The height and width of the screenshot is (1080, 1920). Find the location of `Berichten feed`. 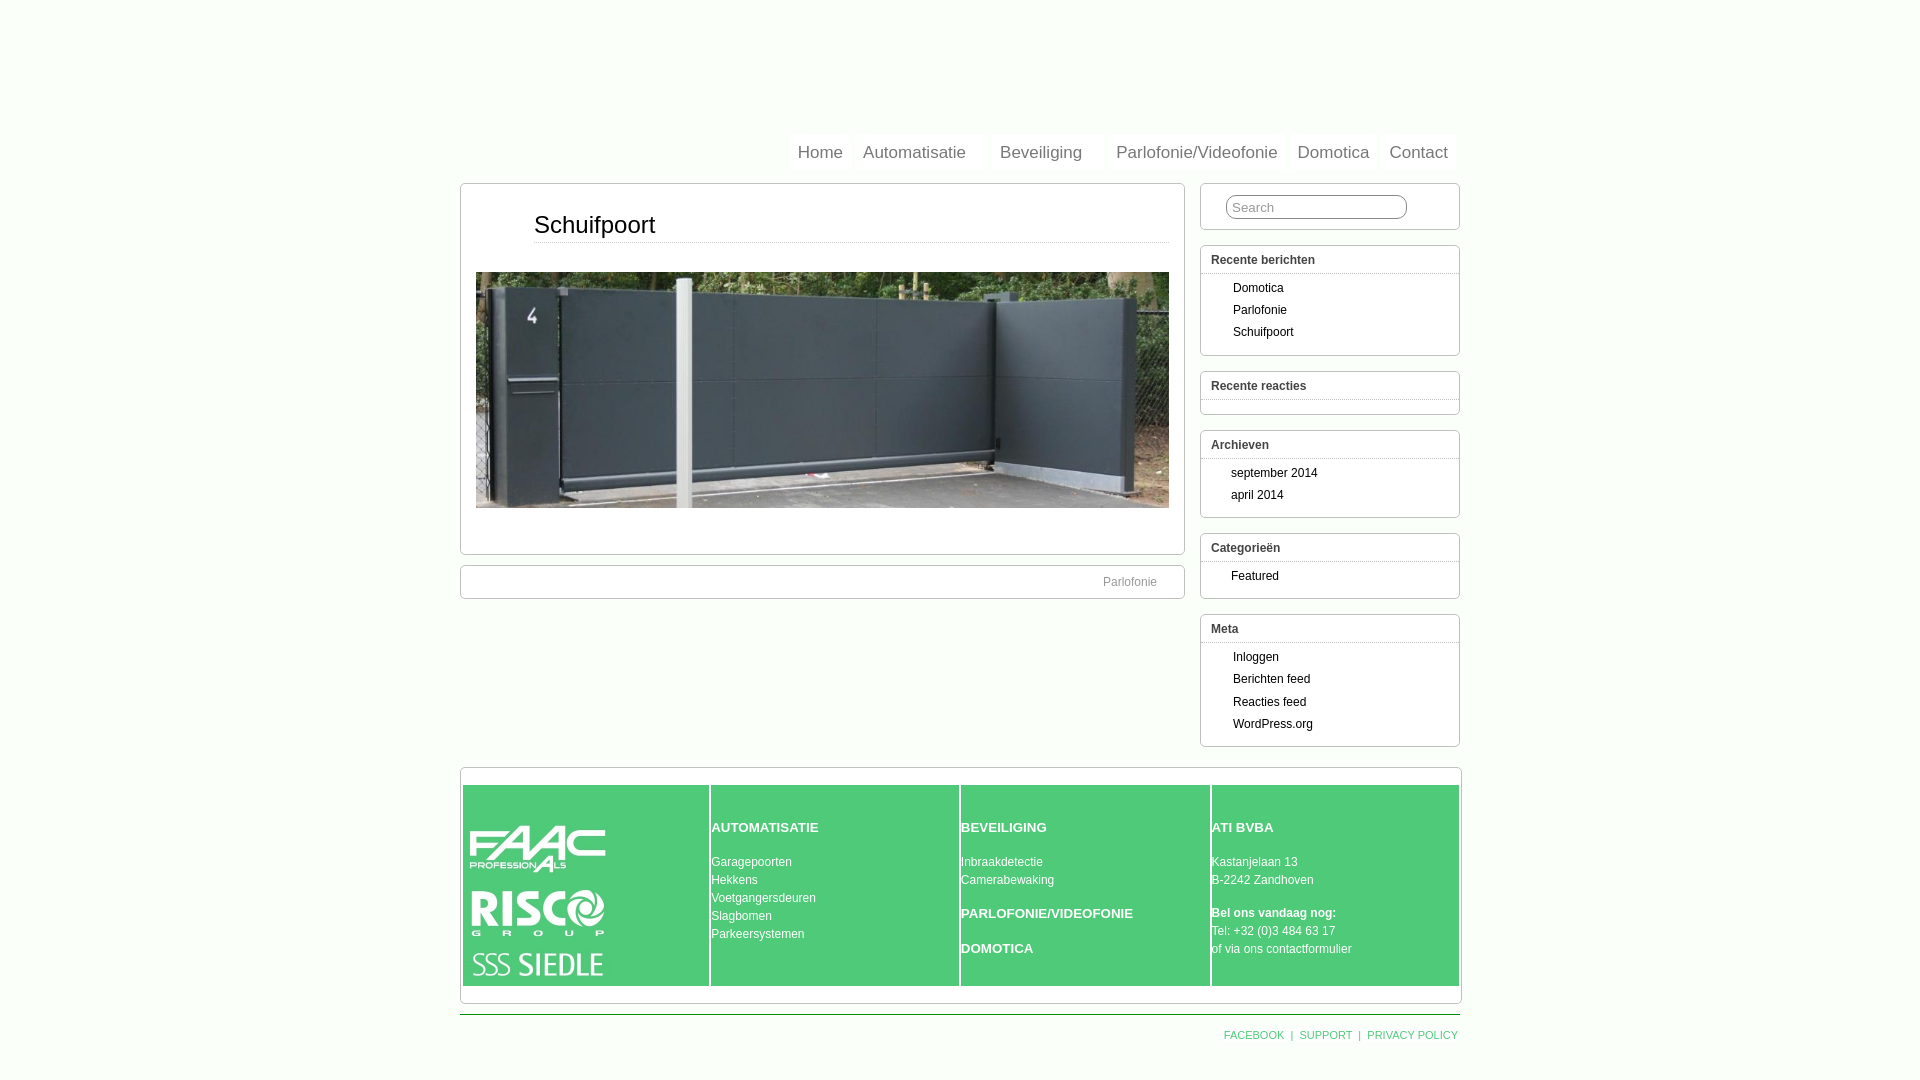

Berichten feed is located at coordinates (1272, 679).